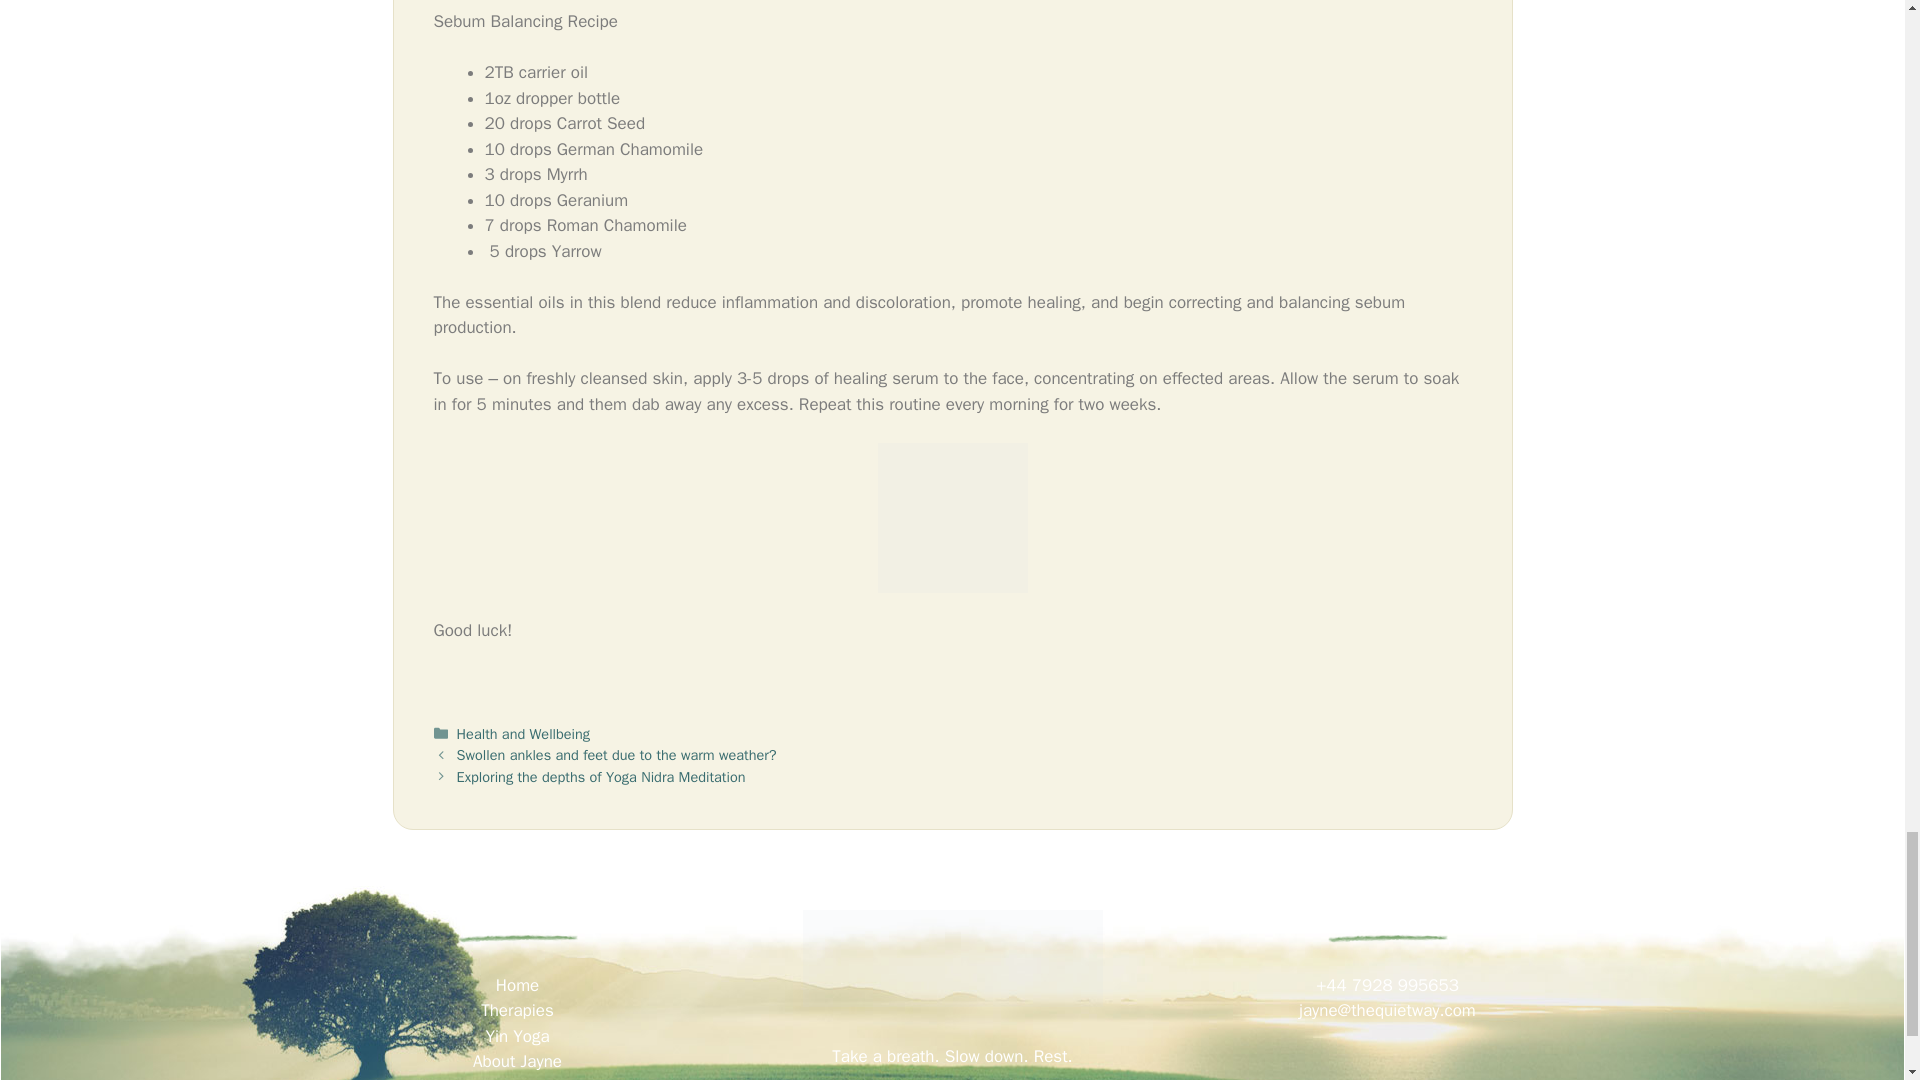 This screenshot has width=1920, height=1080. What do you see at coordinates (518, 1010) in the screenshot?
I see `Therapies` at bounding box center [518, 1010].